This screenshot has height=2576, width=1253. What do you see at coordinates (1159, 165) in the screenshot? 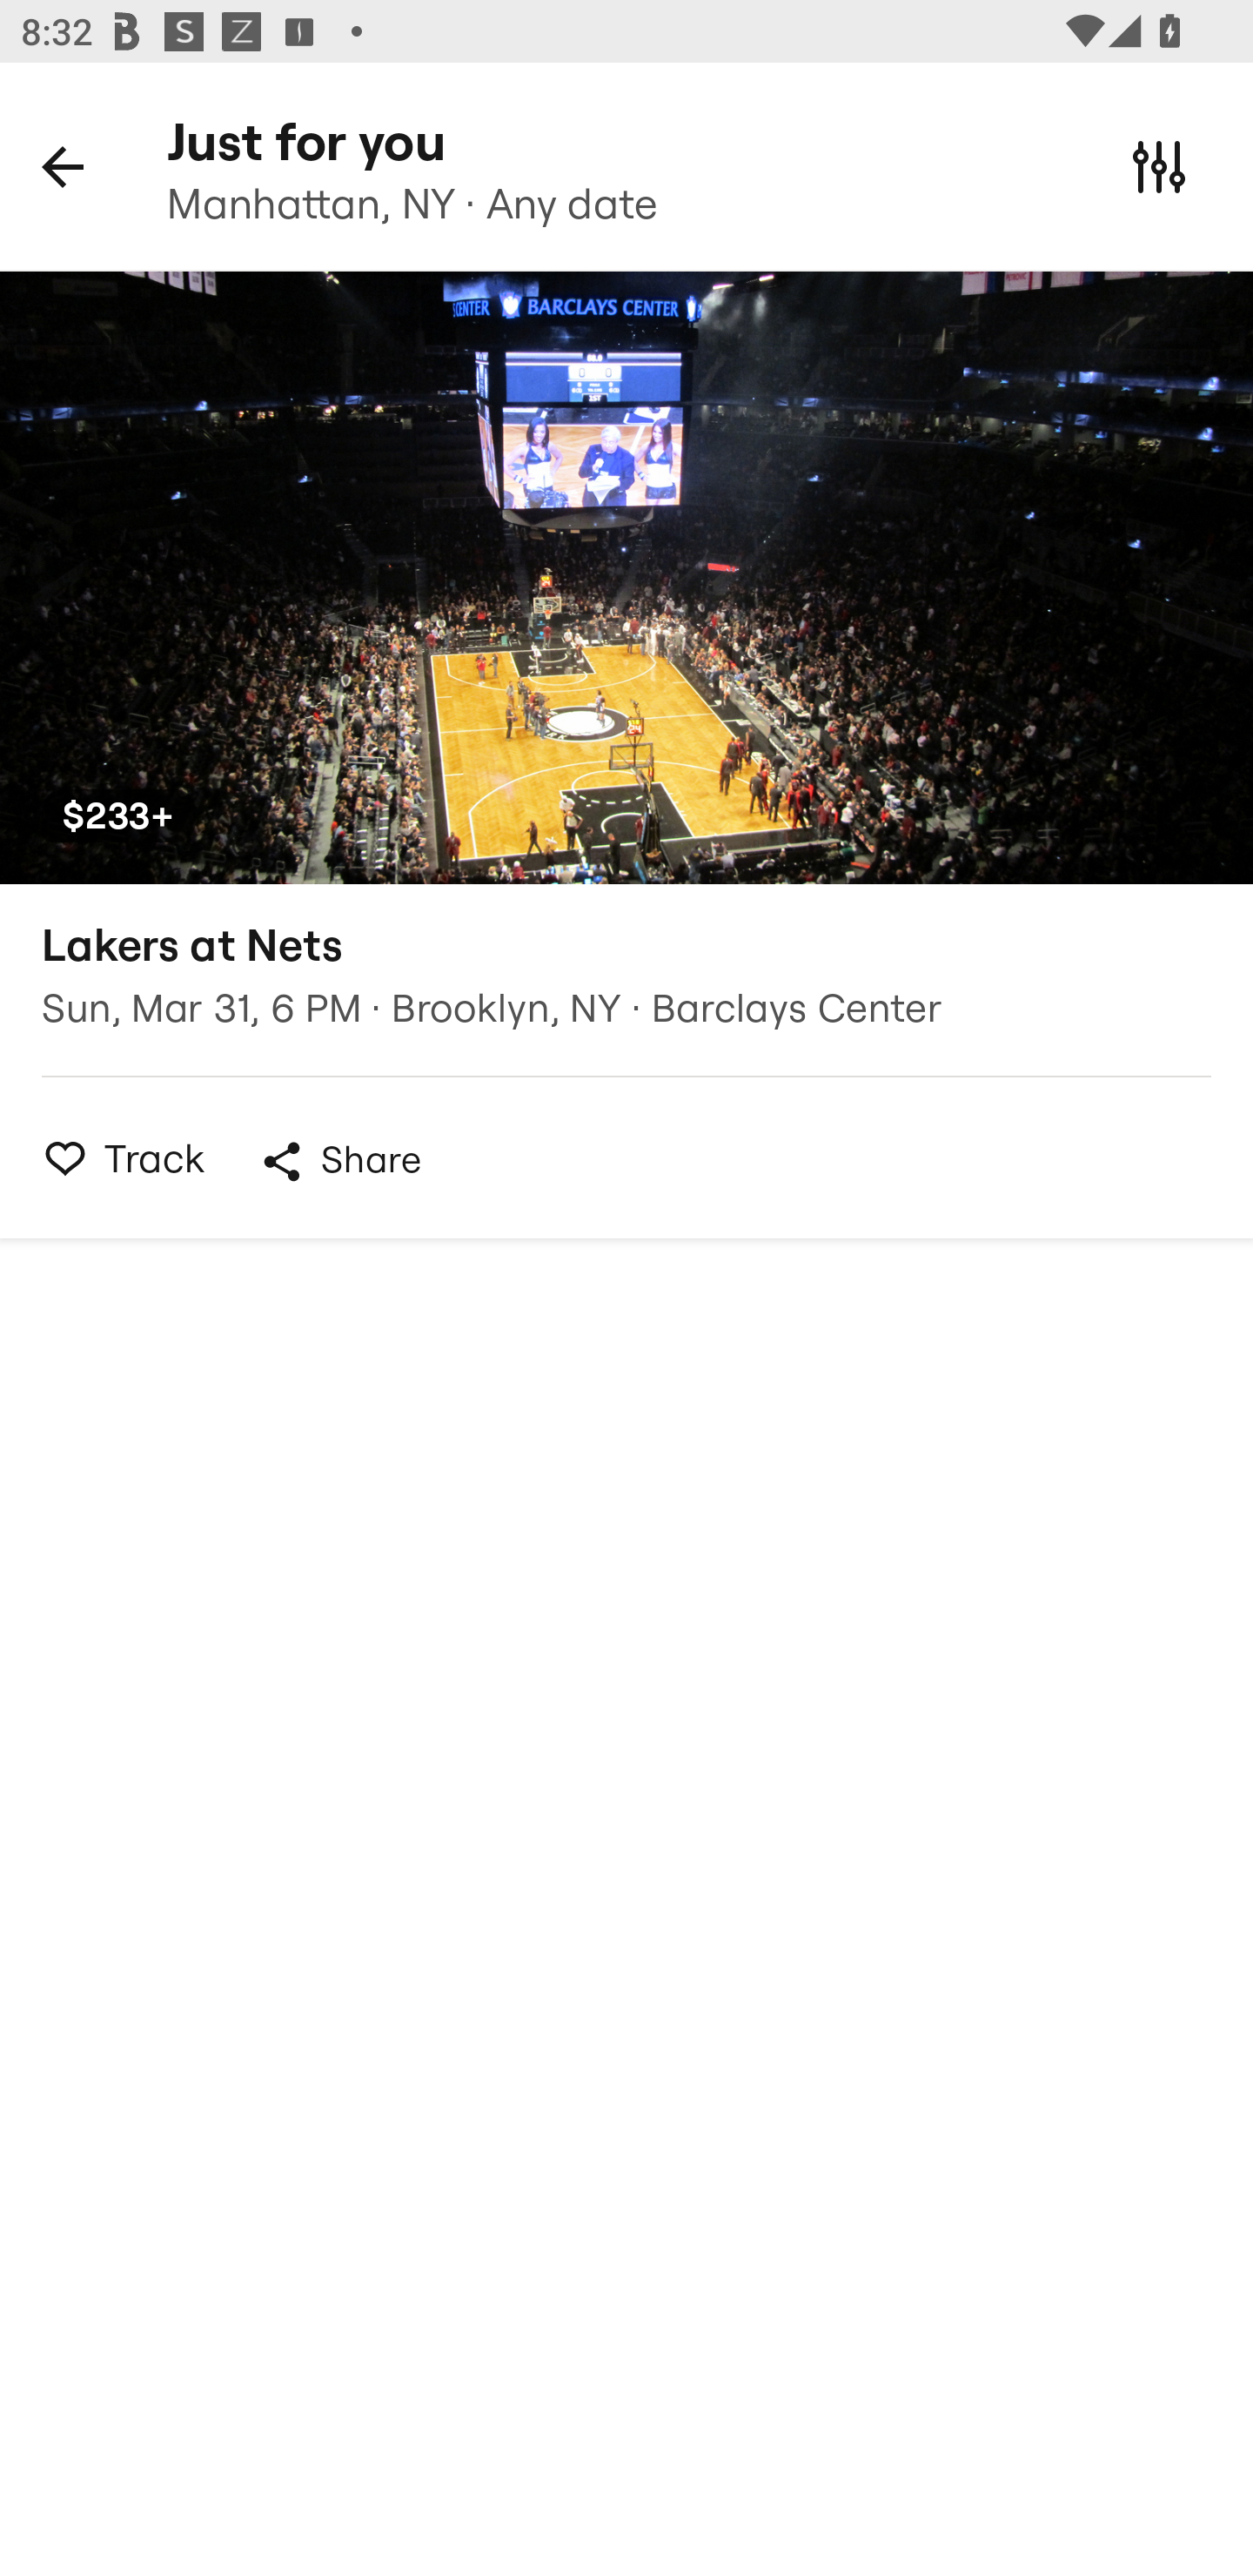
I see `Filters` at bounding box center [1159, 165].